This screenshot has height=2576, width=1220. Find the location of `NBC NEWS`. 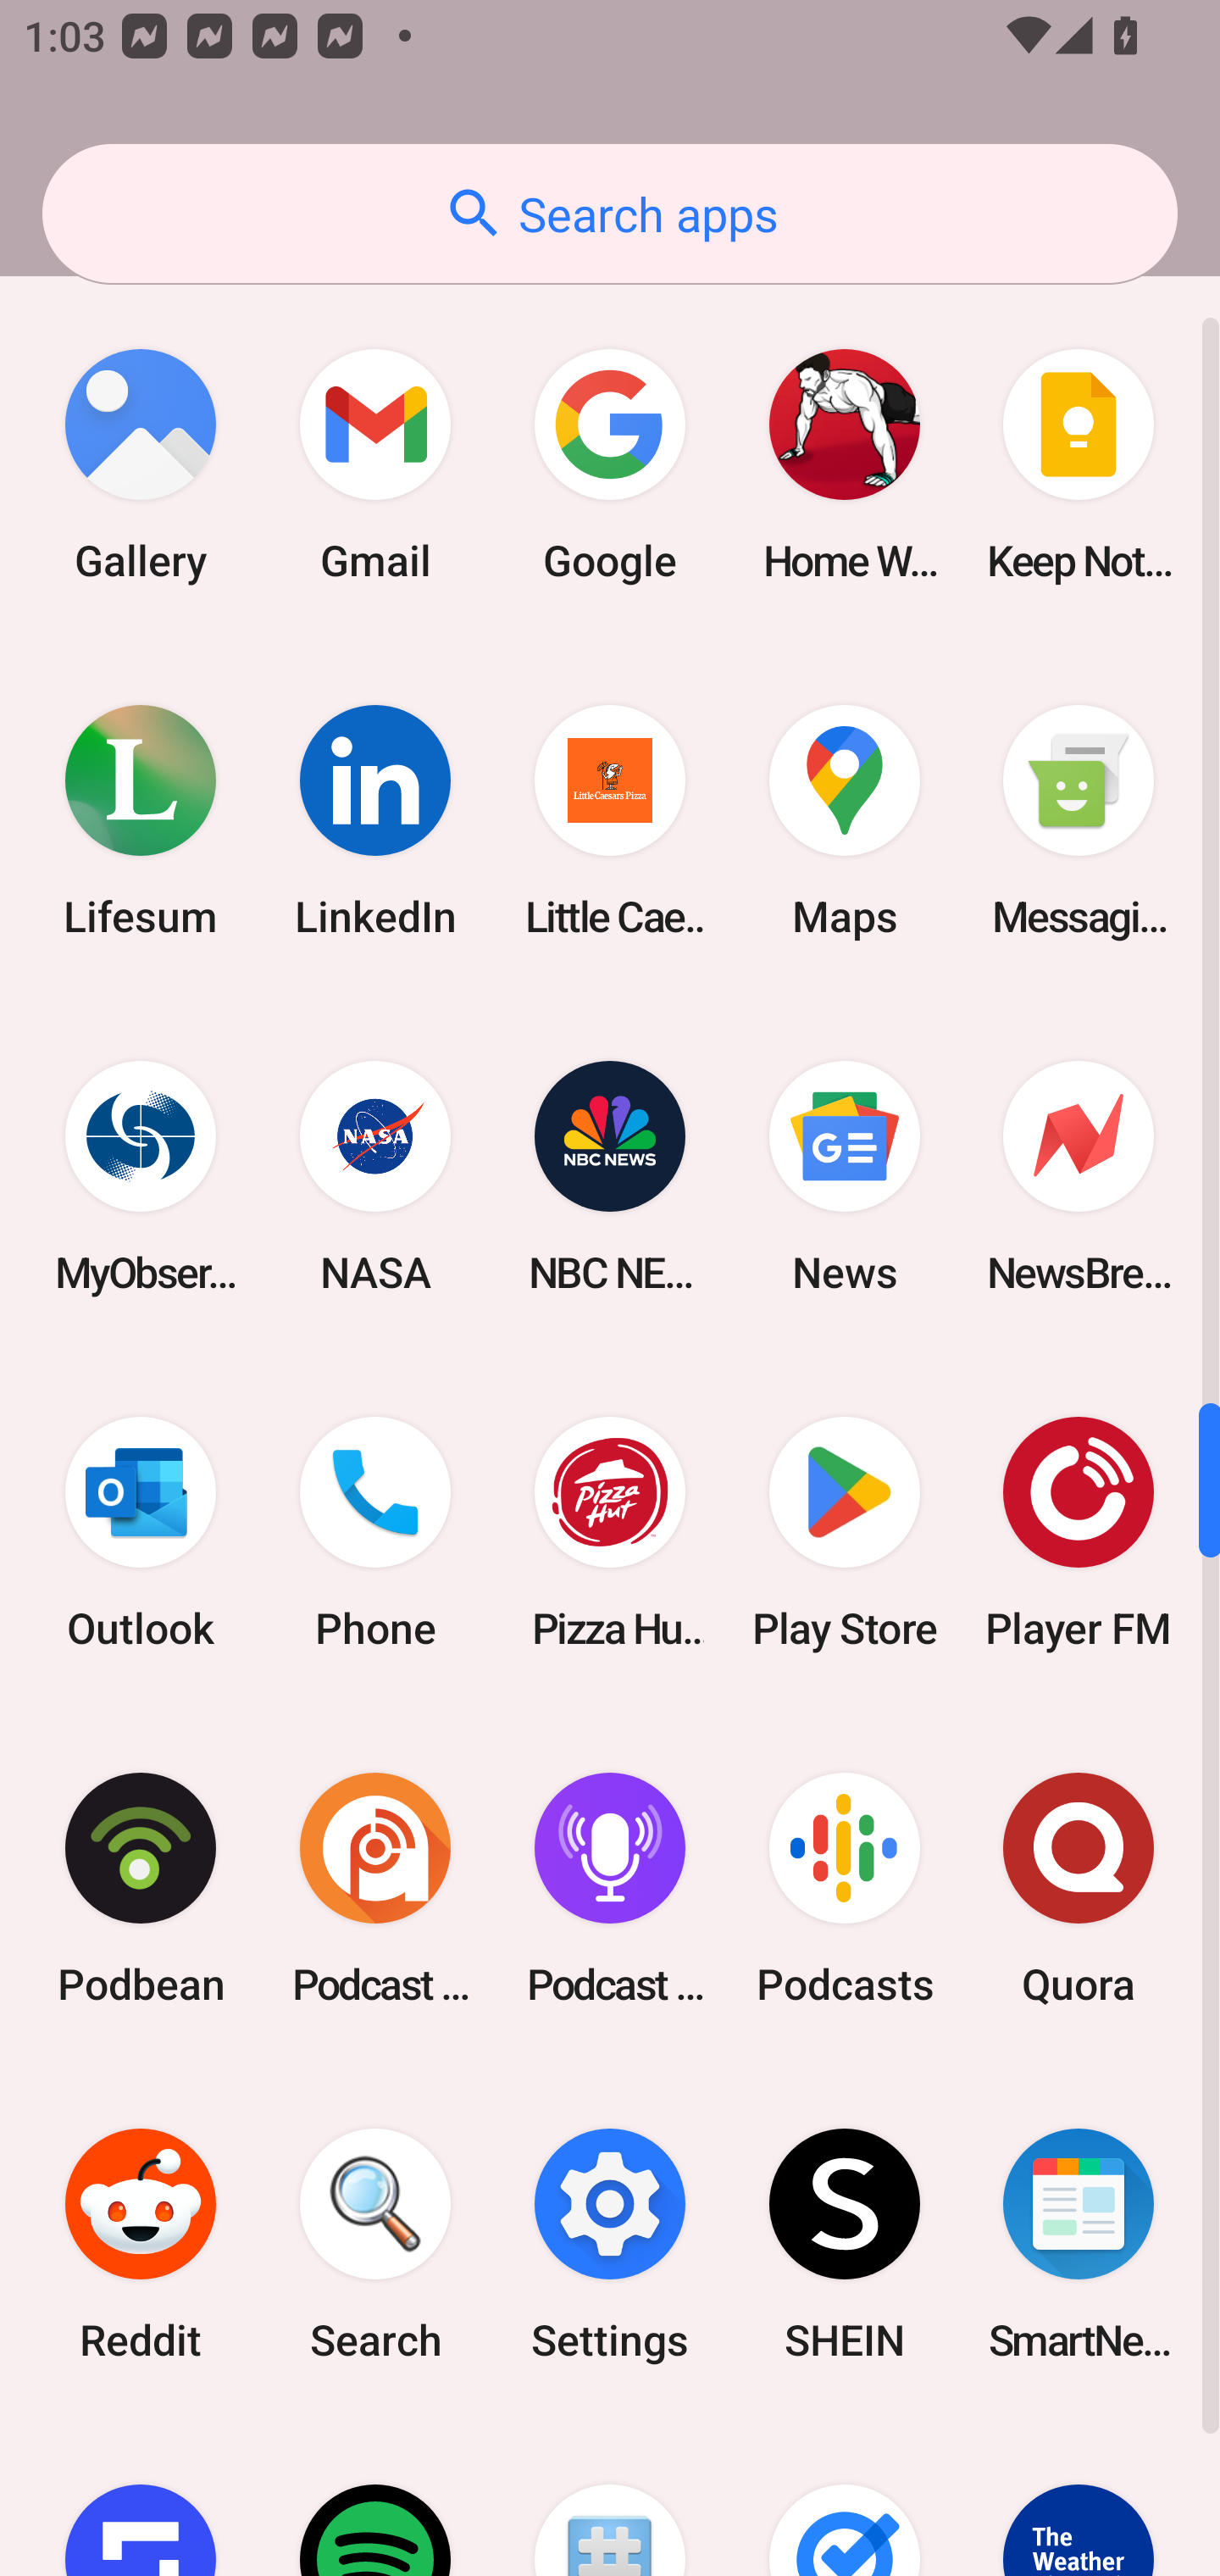

NBC NEWS is located at coordinates (610, 1177).